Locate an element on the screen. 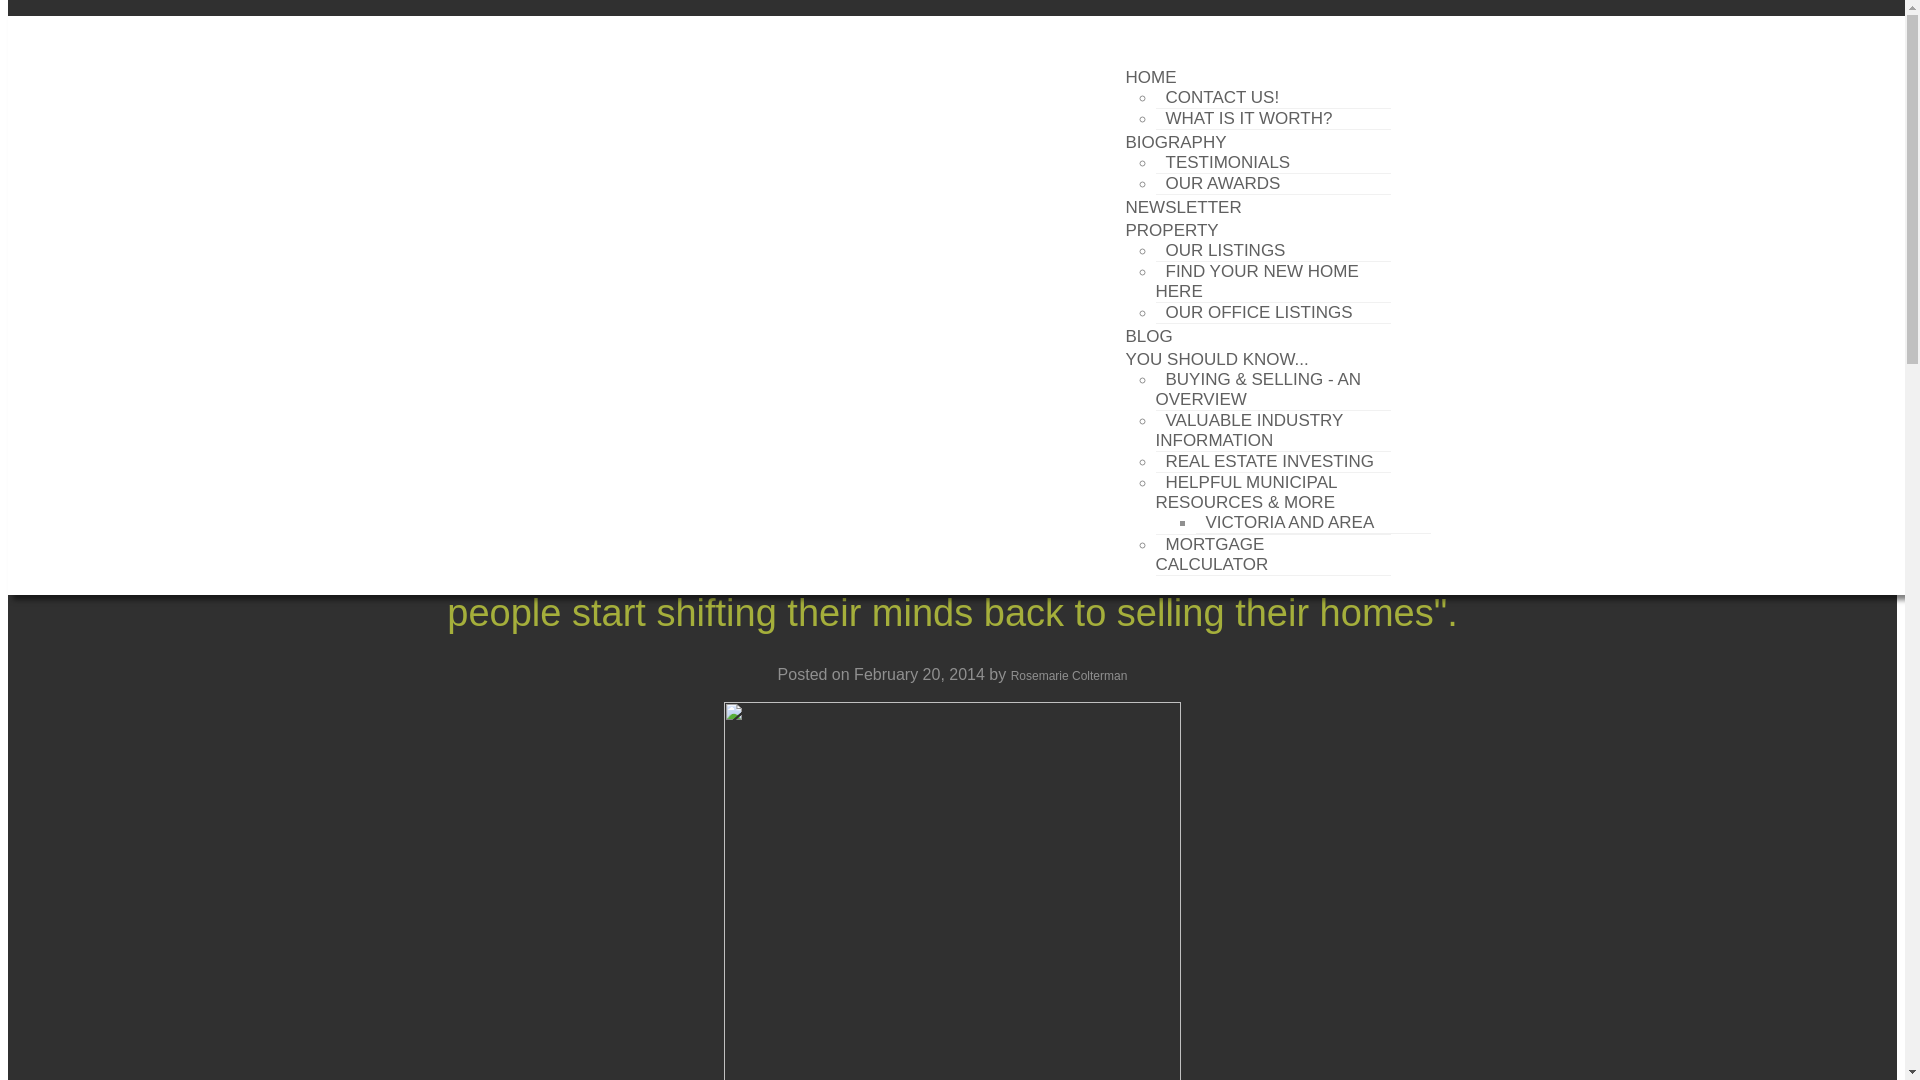  VICTORIA AND AREA is located at coordinates (1290, 522).